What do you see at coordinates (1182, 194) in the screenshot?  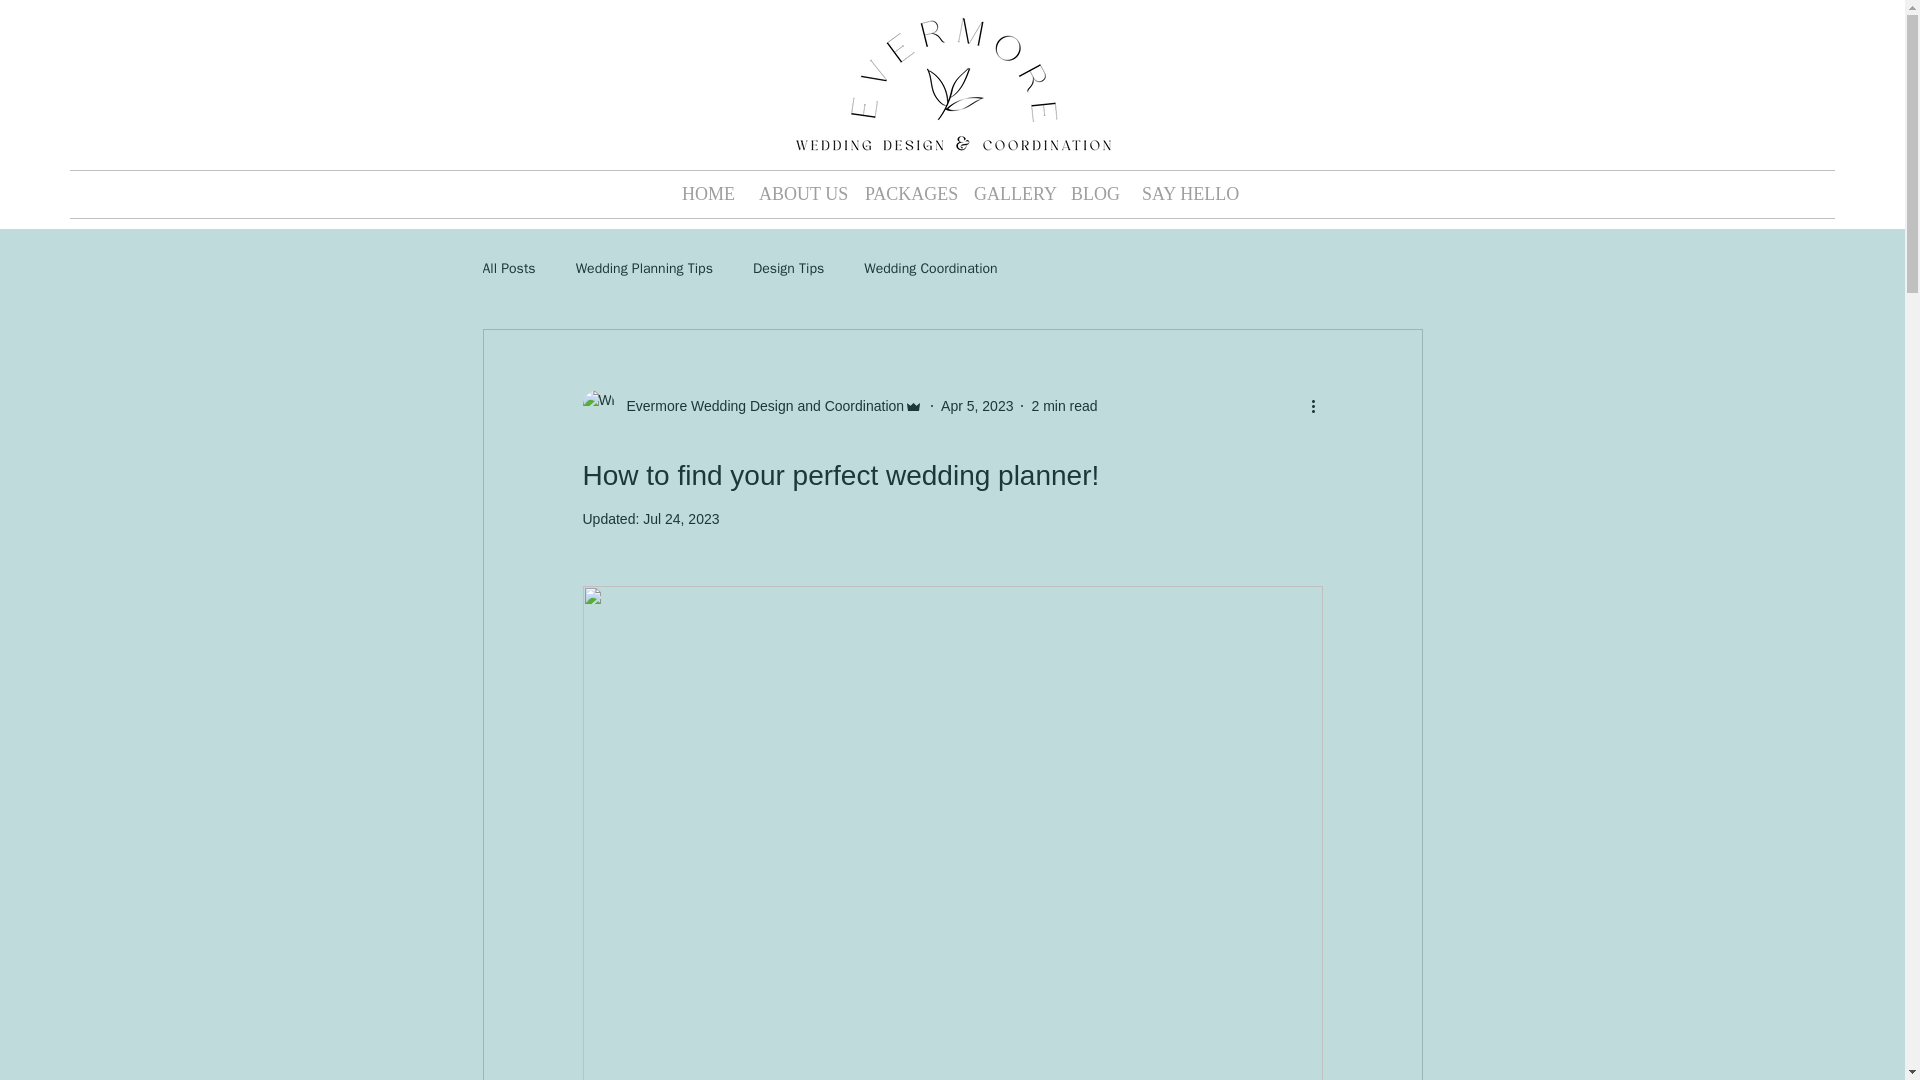 I see `SAY HELLO` at bounding box center [1182, 194].